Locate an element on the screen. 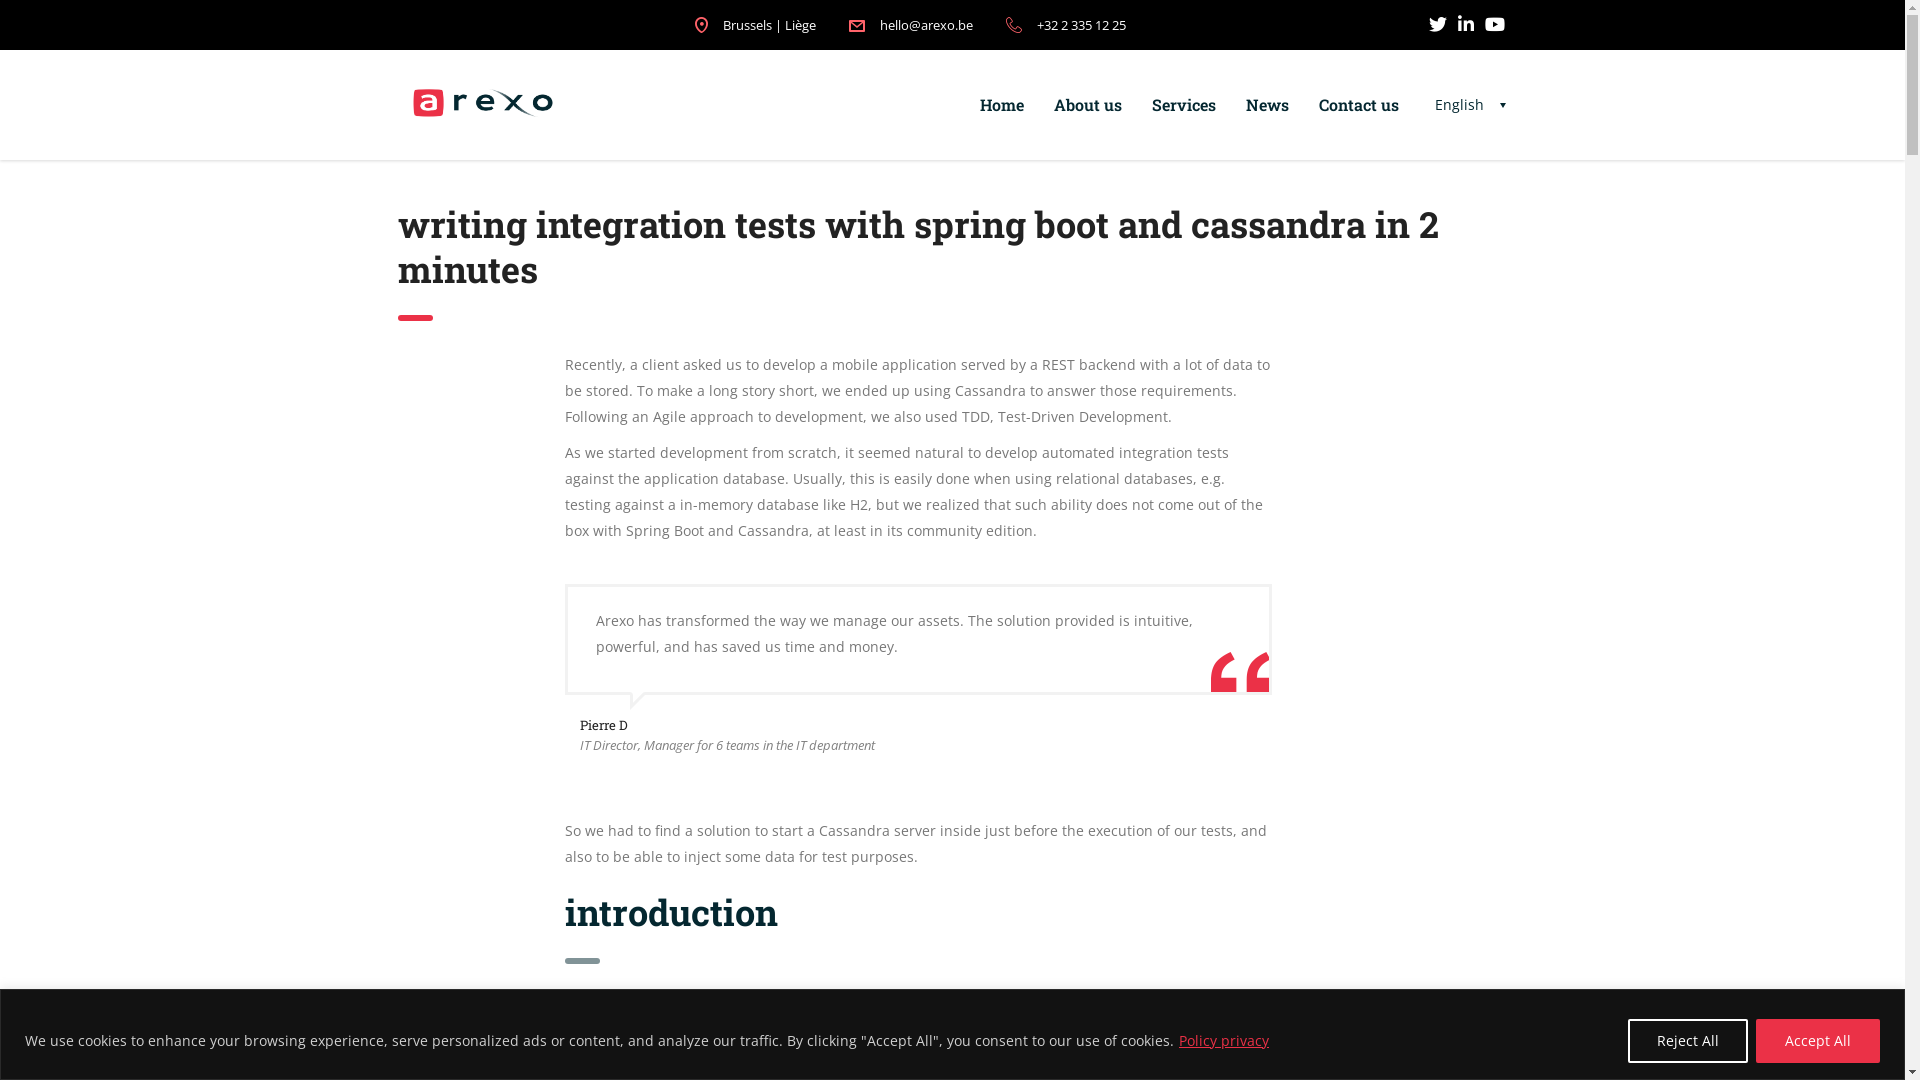 This screenshot has height=1080, width=1920. English is located at coordinates (1471, 105).